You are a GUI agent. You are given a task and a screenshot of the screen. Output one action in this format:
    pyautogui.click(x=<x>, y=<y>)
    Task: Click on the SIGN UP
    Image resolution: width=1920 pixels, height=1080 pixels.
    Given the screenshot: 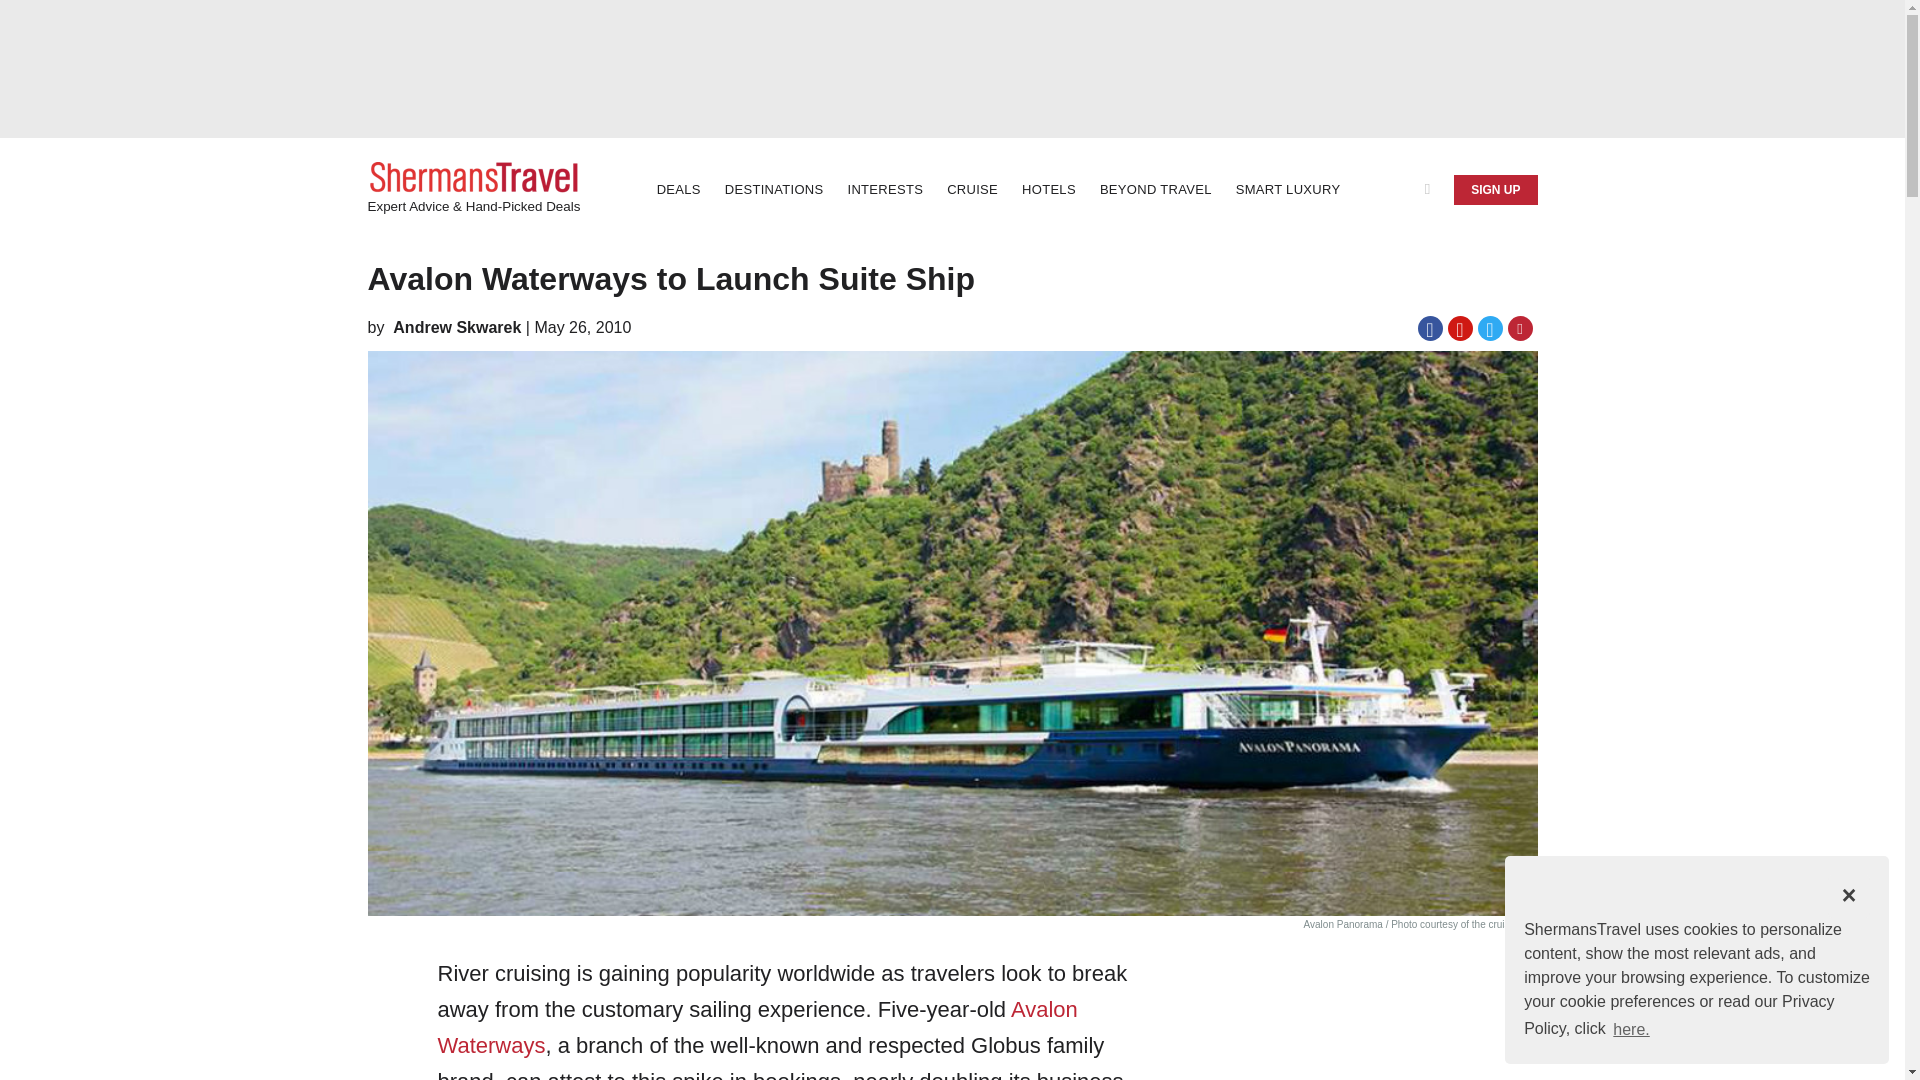 What is the action you would take?
    pyautogui.click(x=1495, y=190)
    